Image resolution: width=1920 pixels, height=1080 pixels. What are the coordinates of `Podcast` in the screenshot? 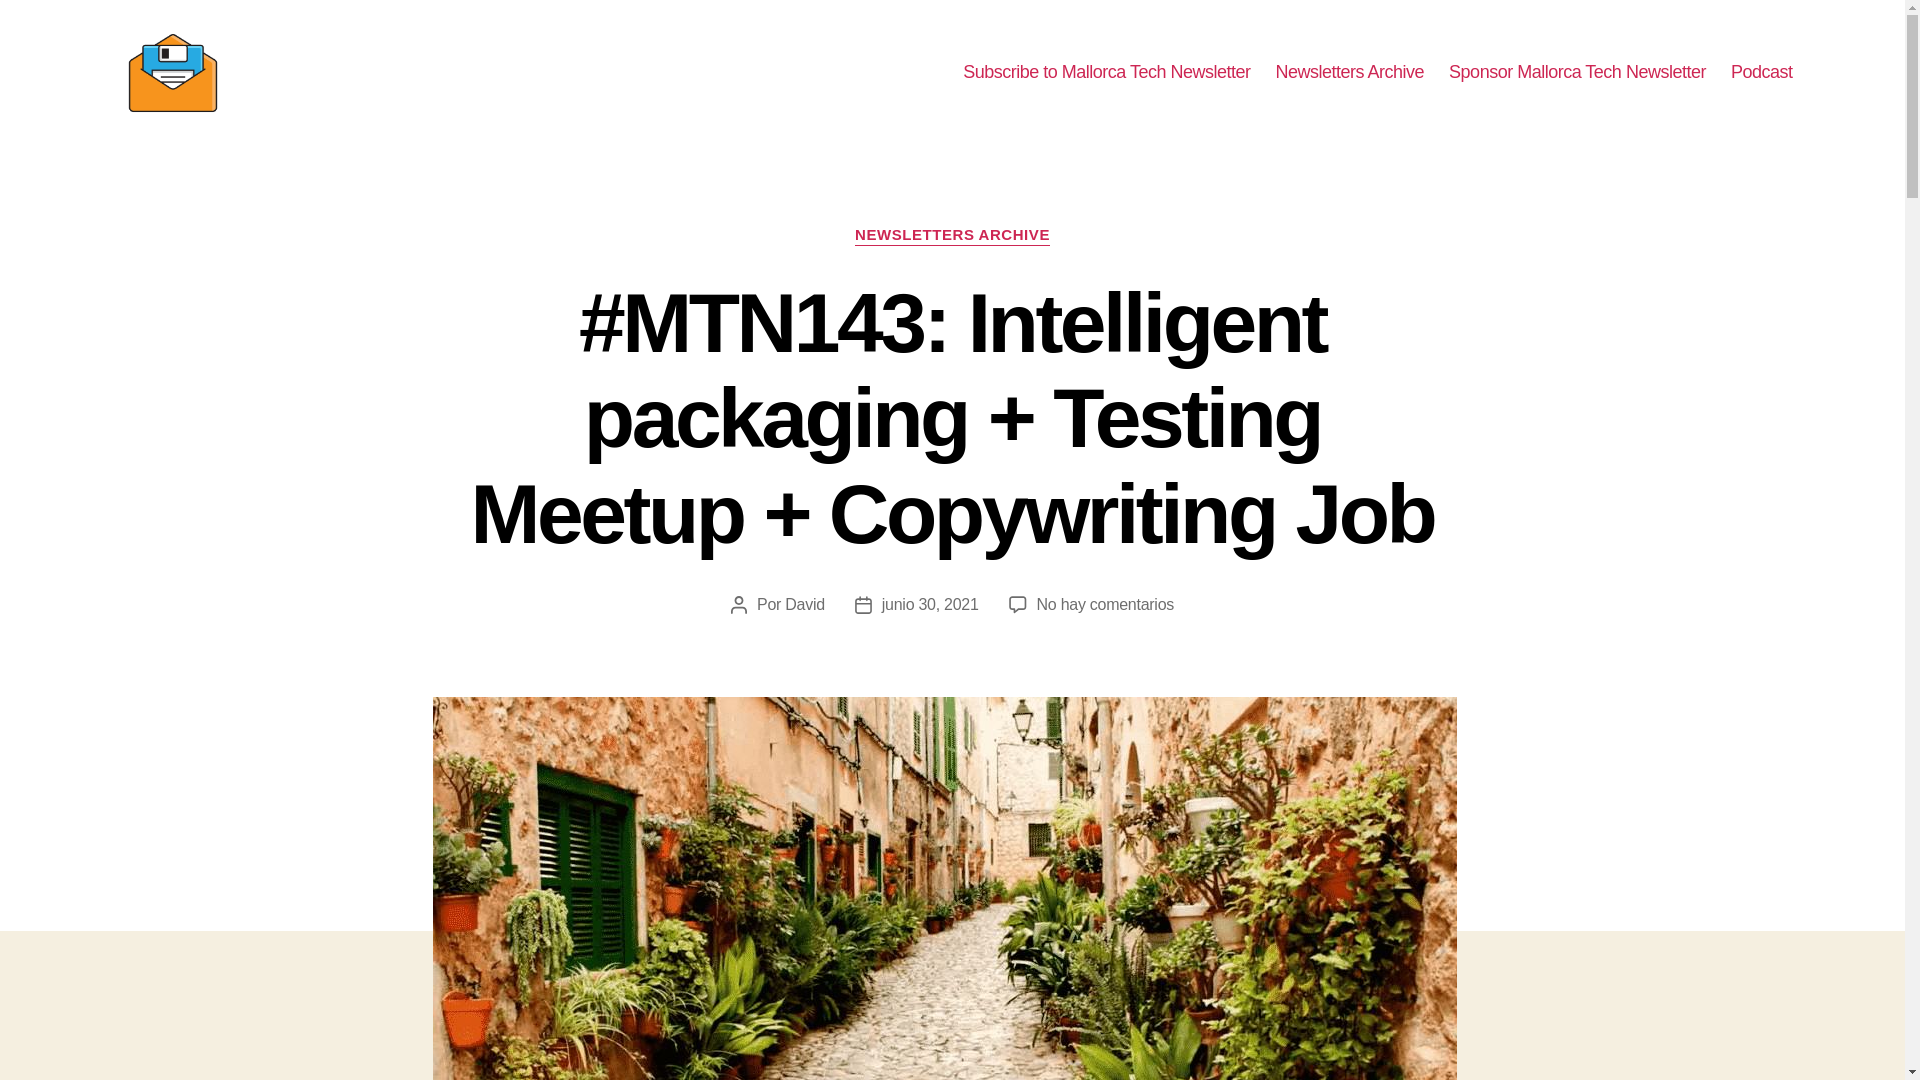 It's located at (1762, 72).